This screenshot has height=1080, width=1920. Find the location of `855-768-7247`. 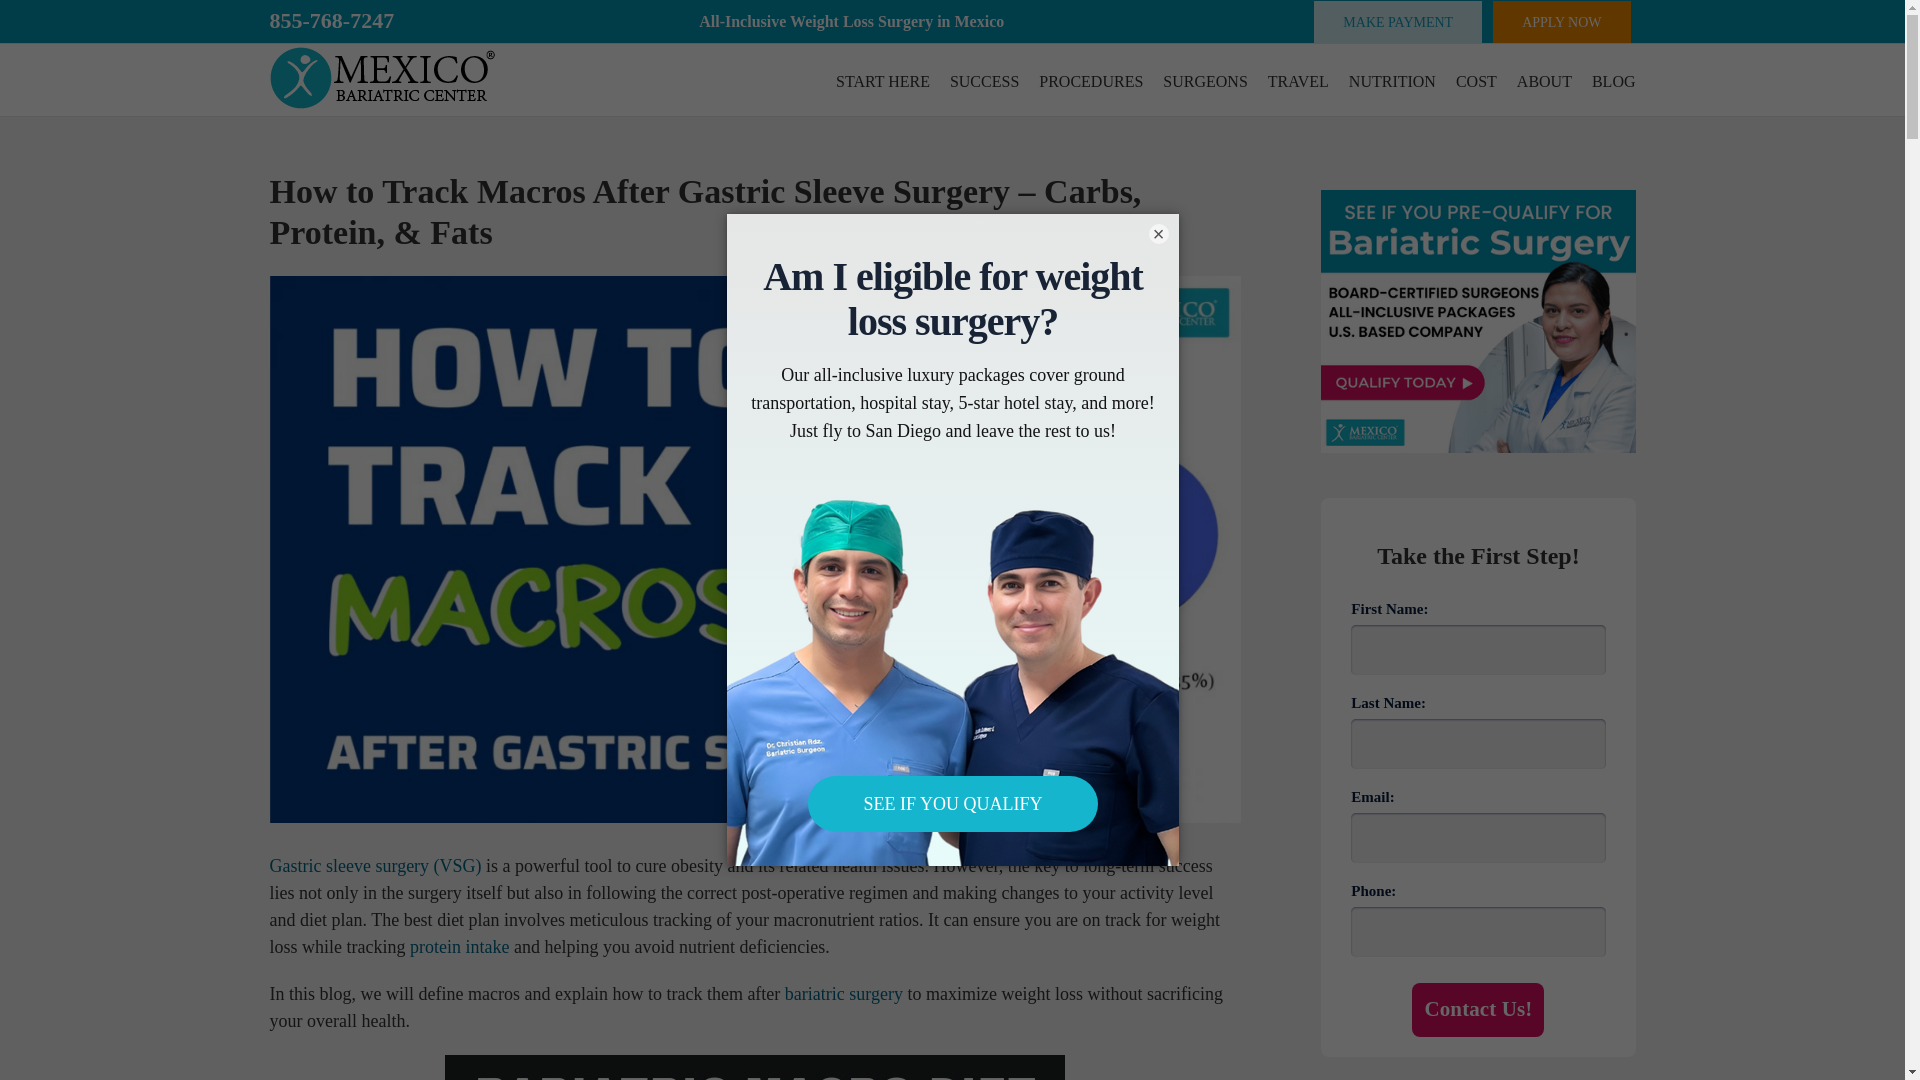

855-768-7247 is located at coordinates (332, 20).